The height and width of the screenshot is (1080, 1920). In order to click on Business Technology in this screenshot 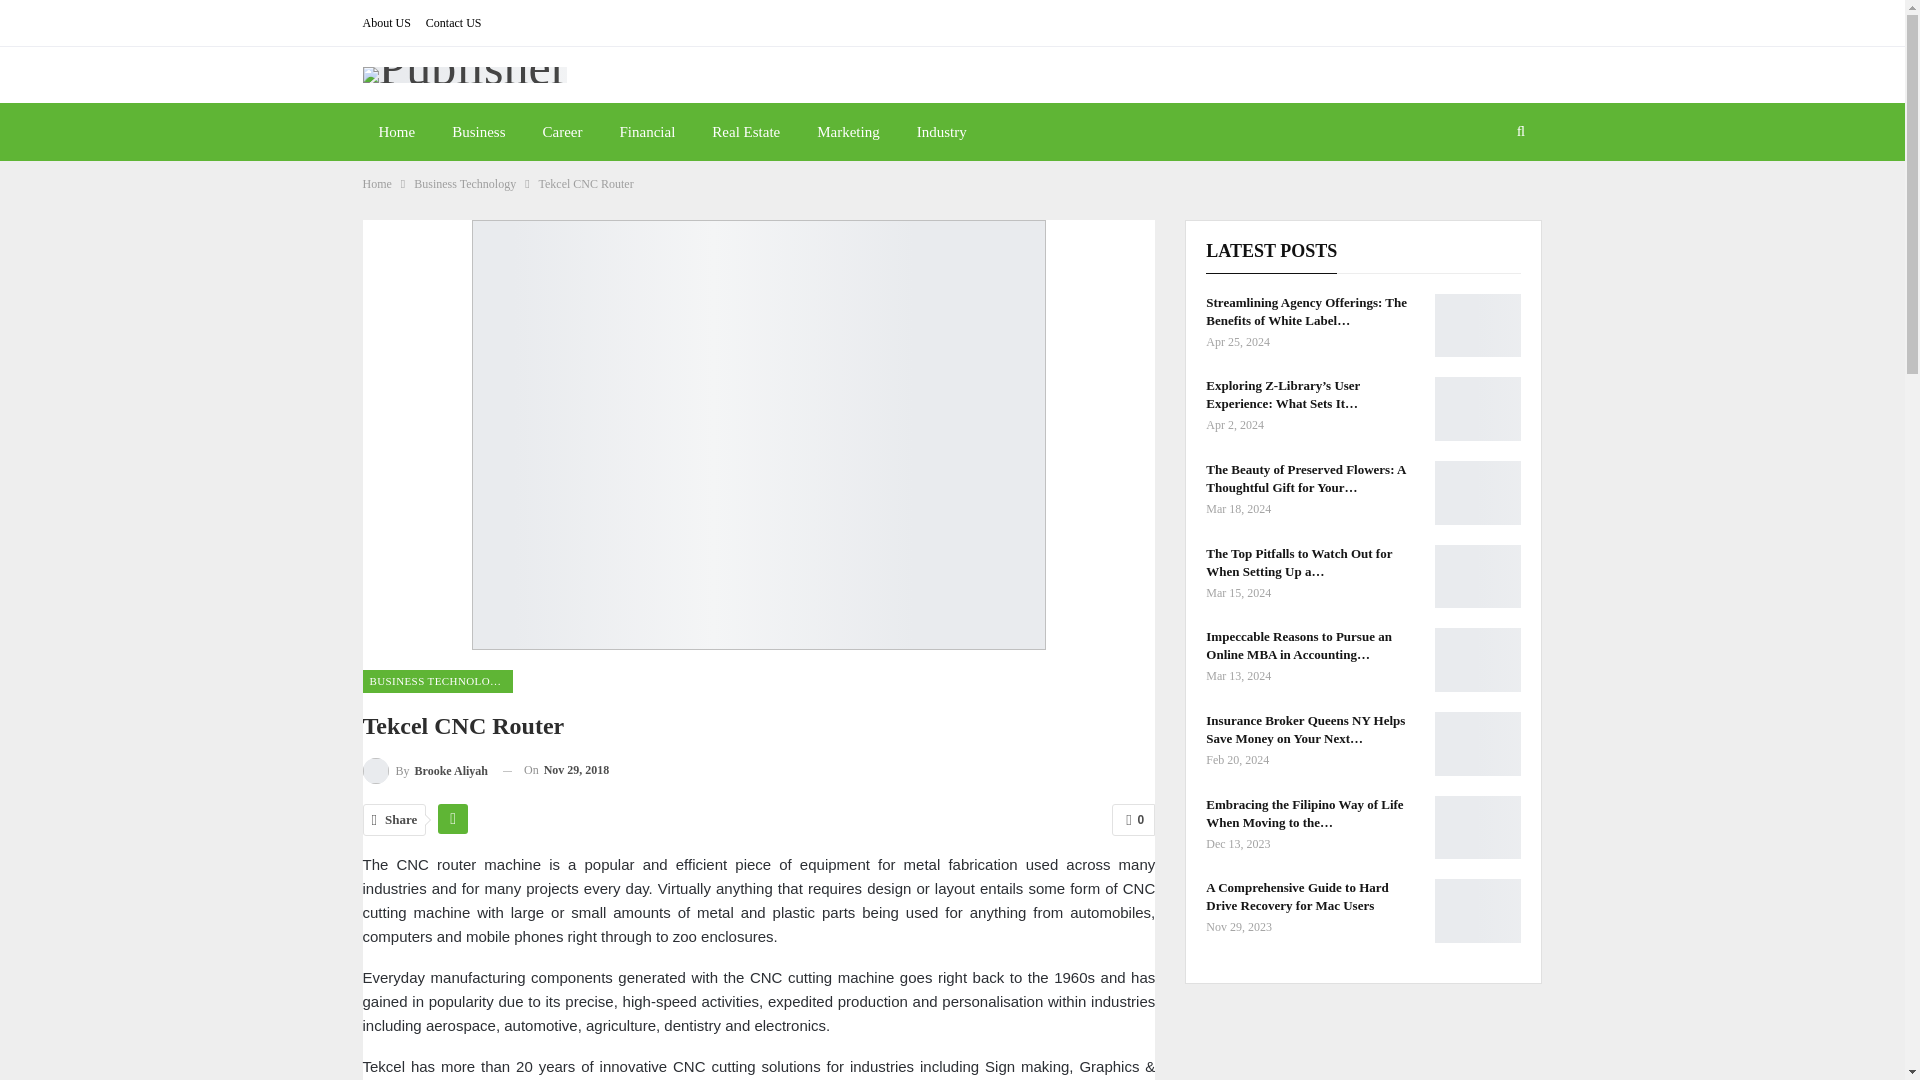, I will do `click(465, 184)`.